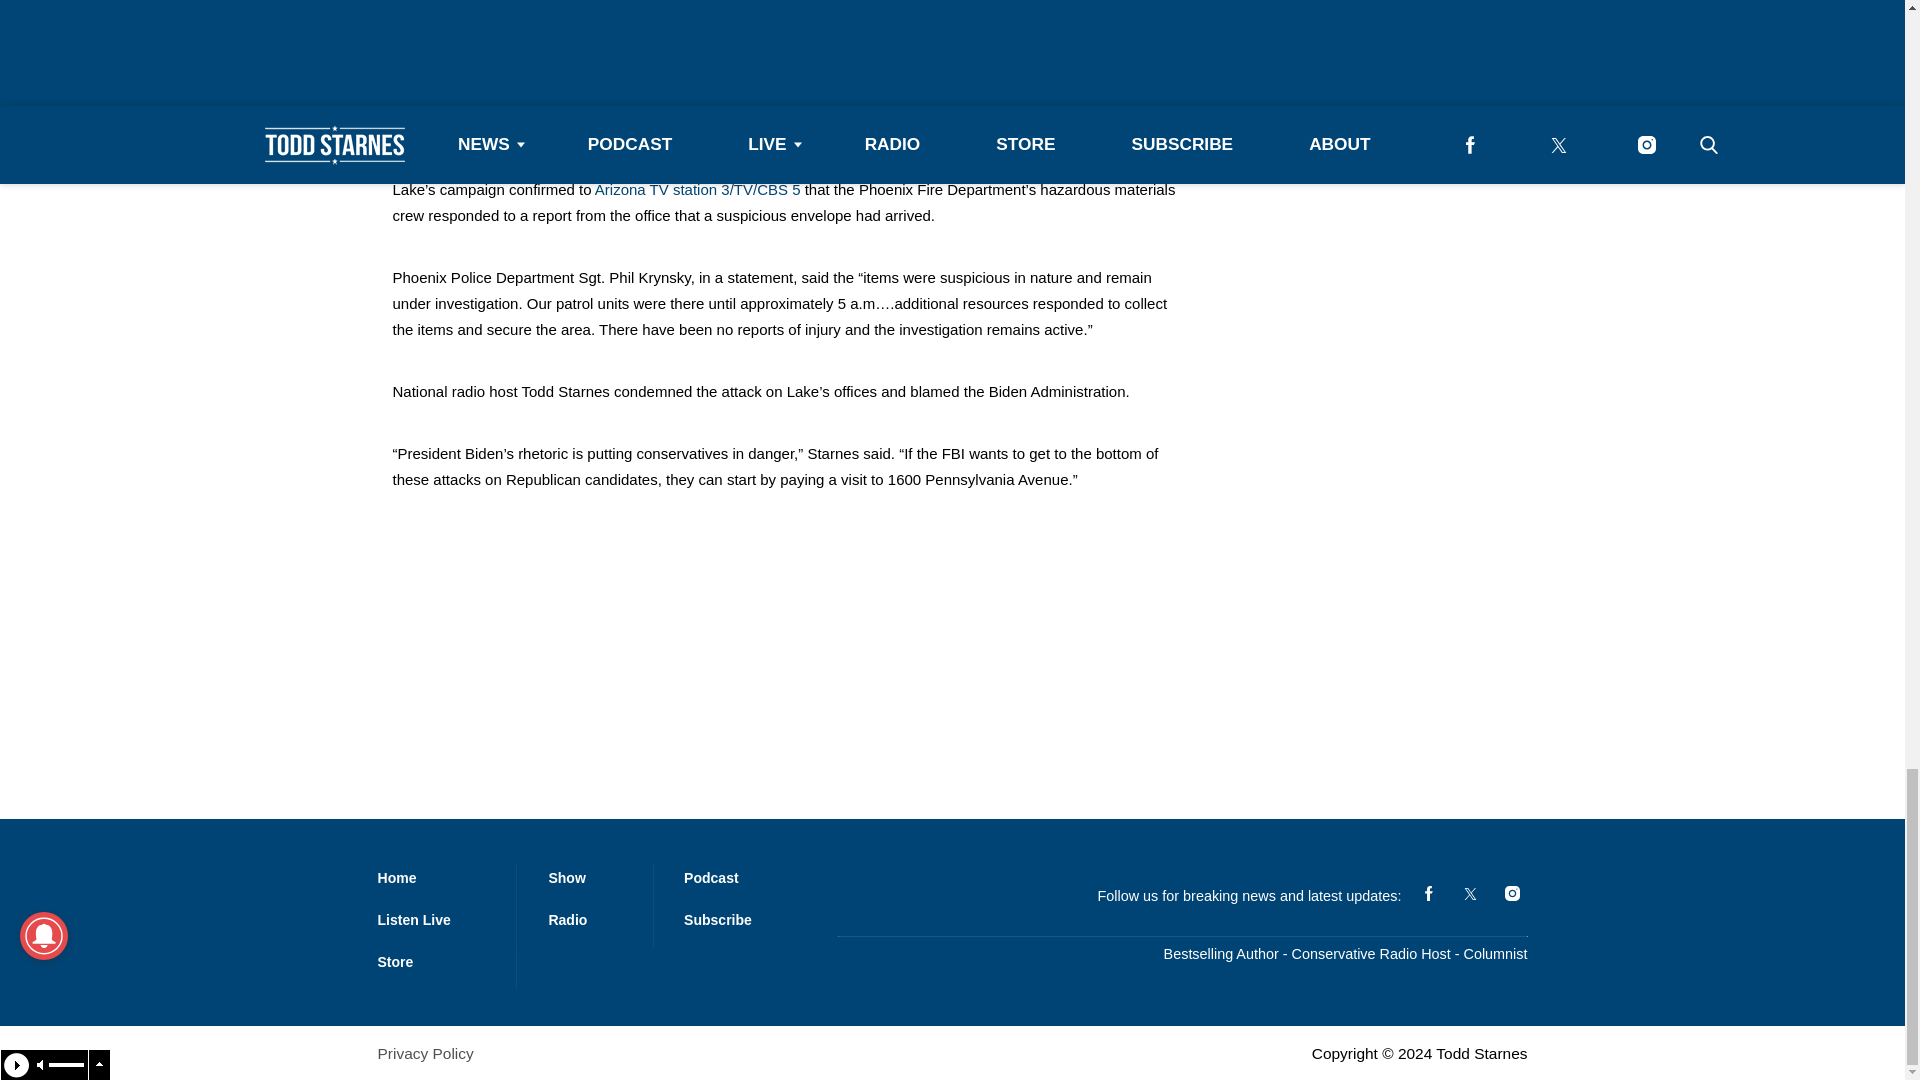 This screenshot has height=1080, width=1920. Describe the element at coordinates (870, 42) in the screenshot. I see `November 6, 2022` at that location.